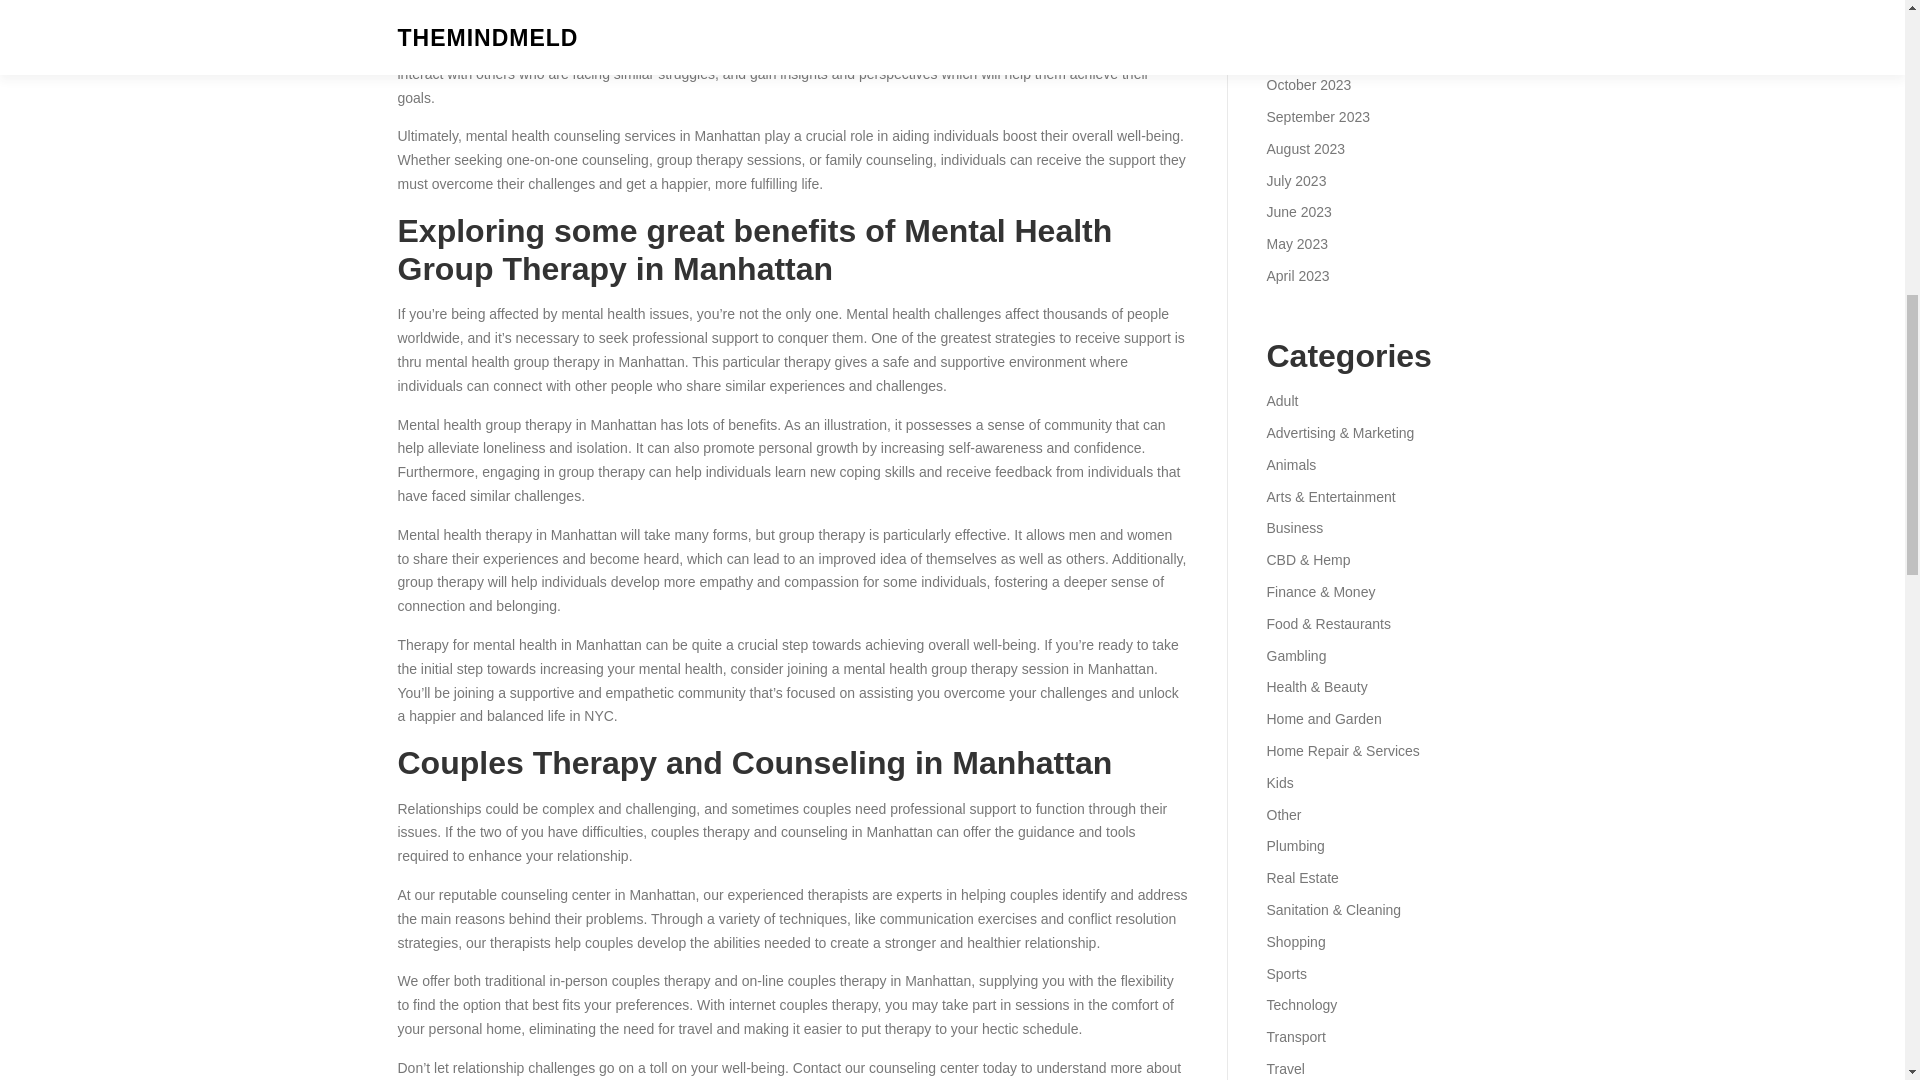  I want to click on Business, so click(1294, 527).